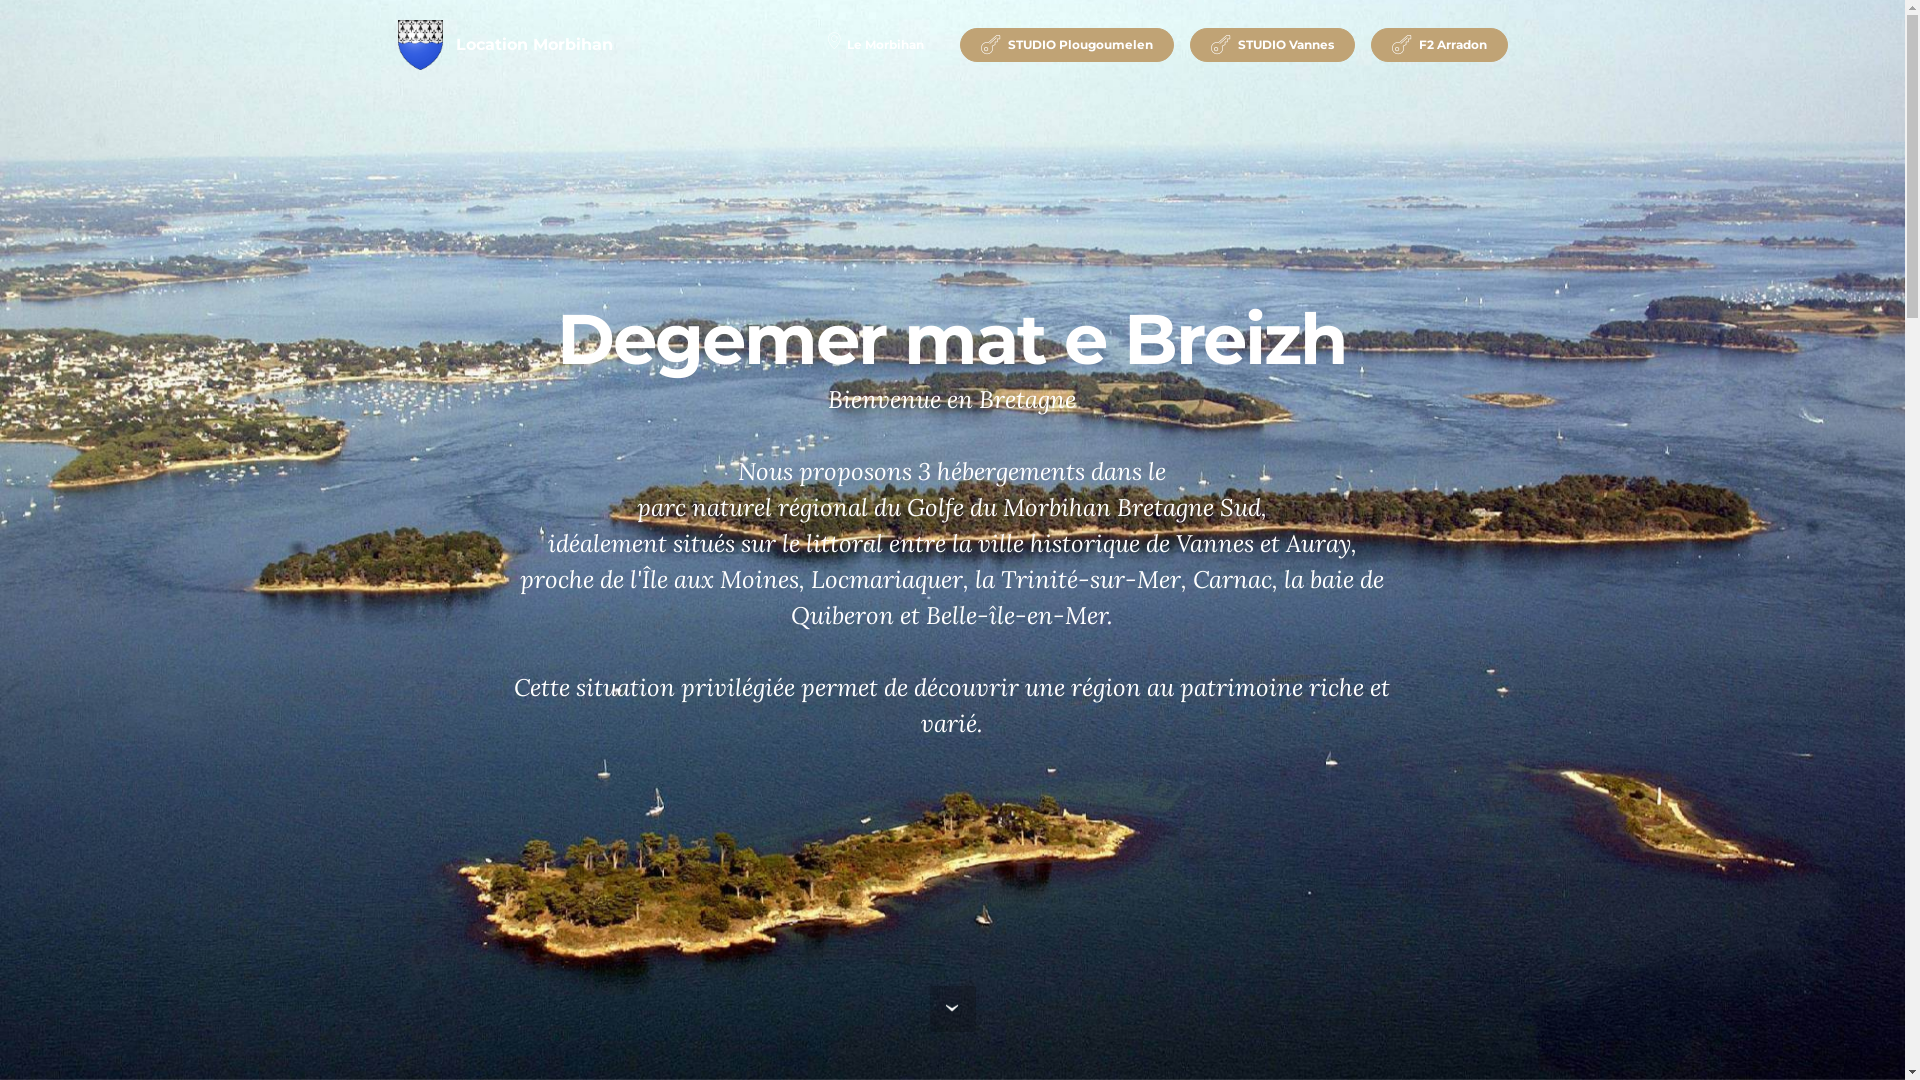 This screenshot has height=1080, width=1920. What do you see at coordinates (420, 45) in the screenshot?
I see `Location Morbihan` at bounding box center [420, 45].